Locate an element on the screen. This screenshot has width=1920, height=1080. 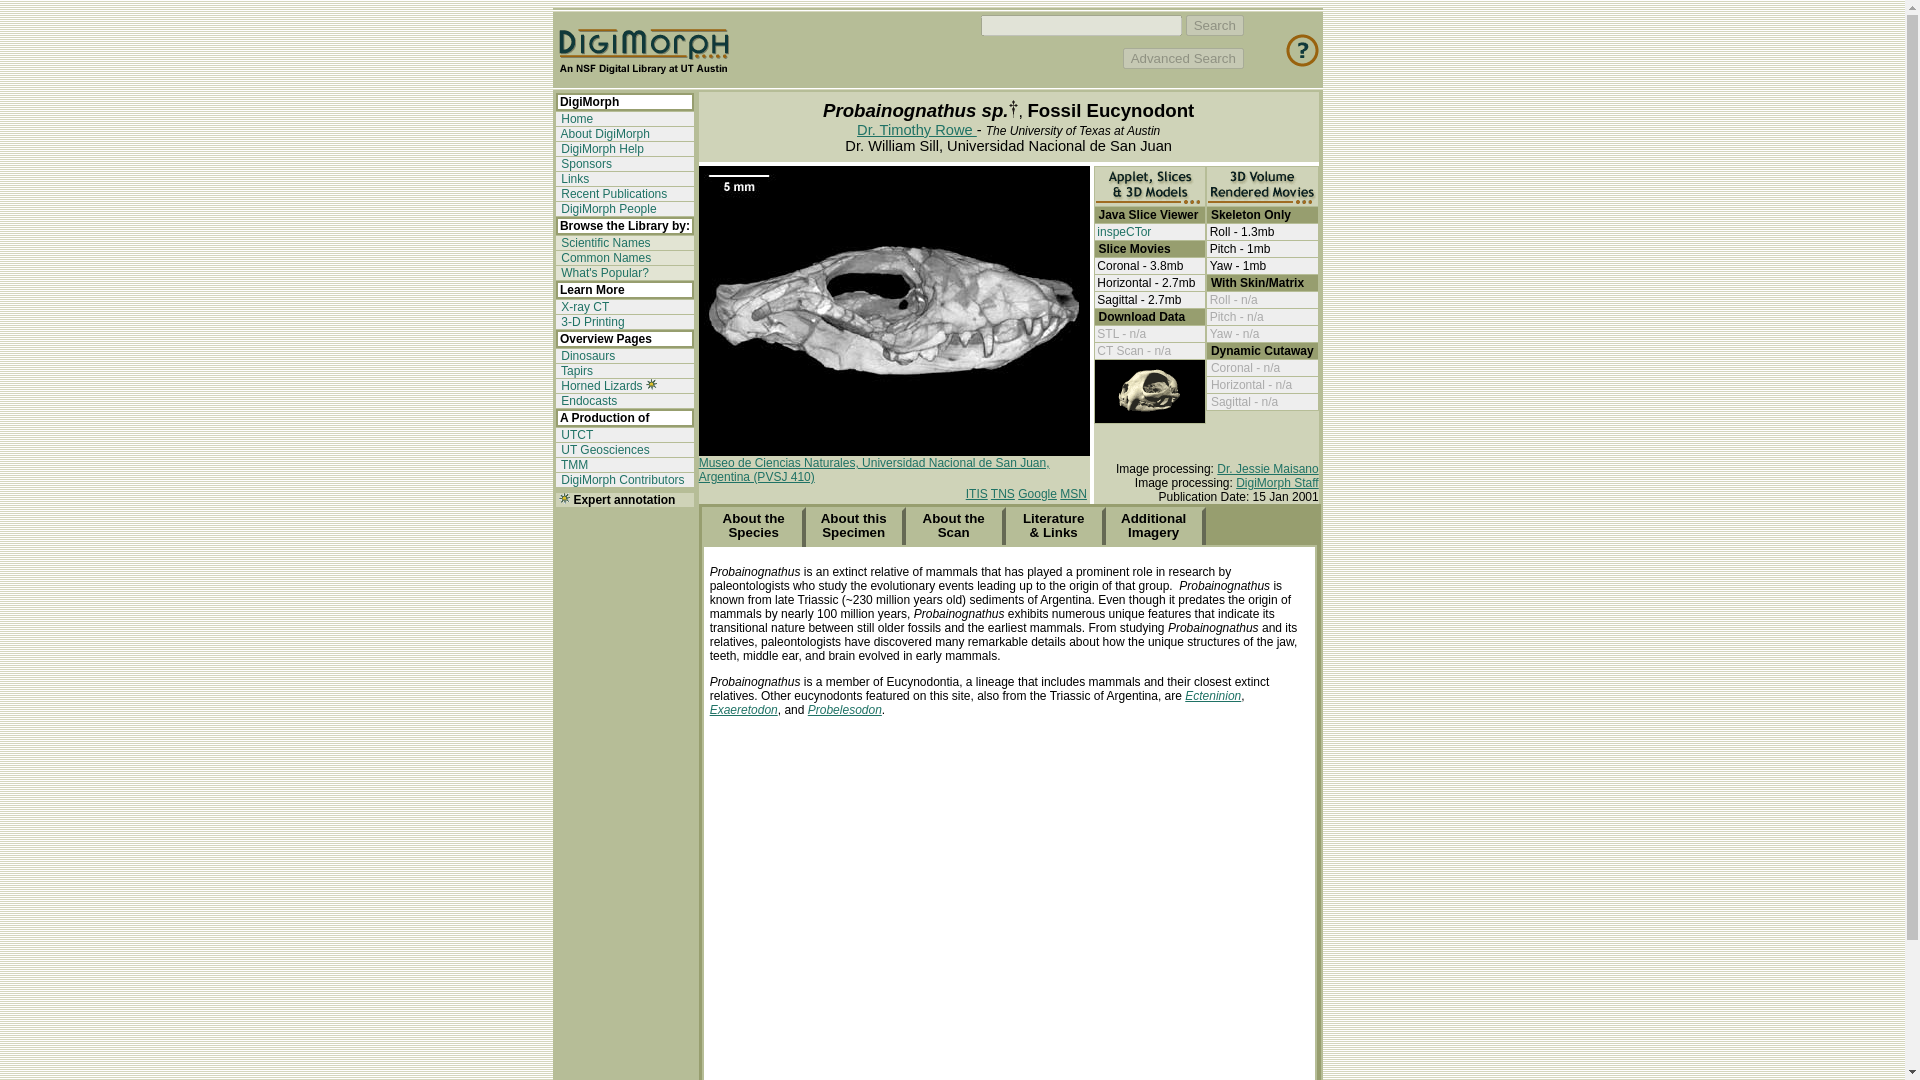
Yaw - 1mb is located at coordinates (1237, 266).